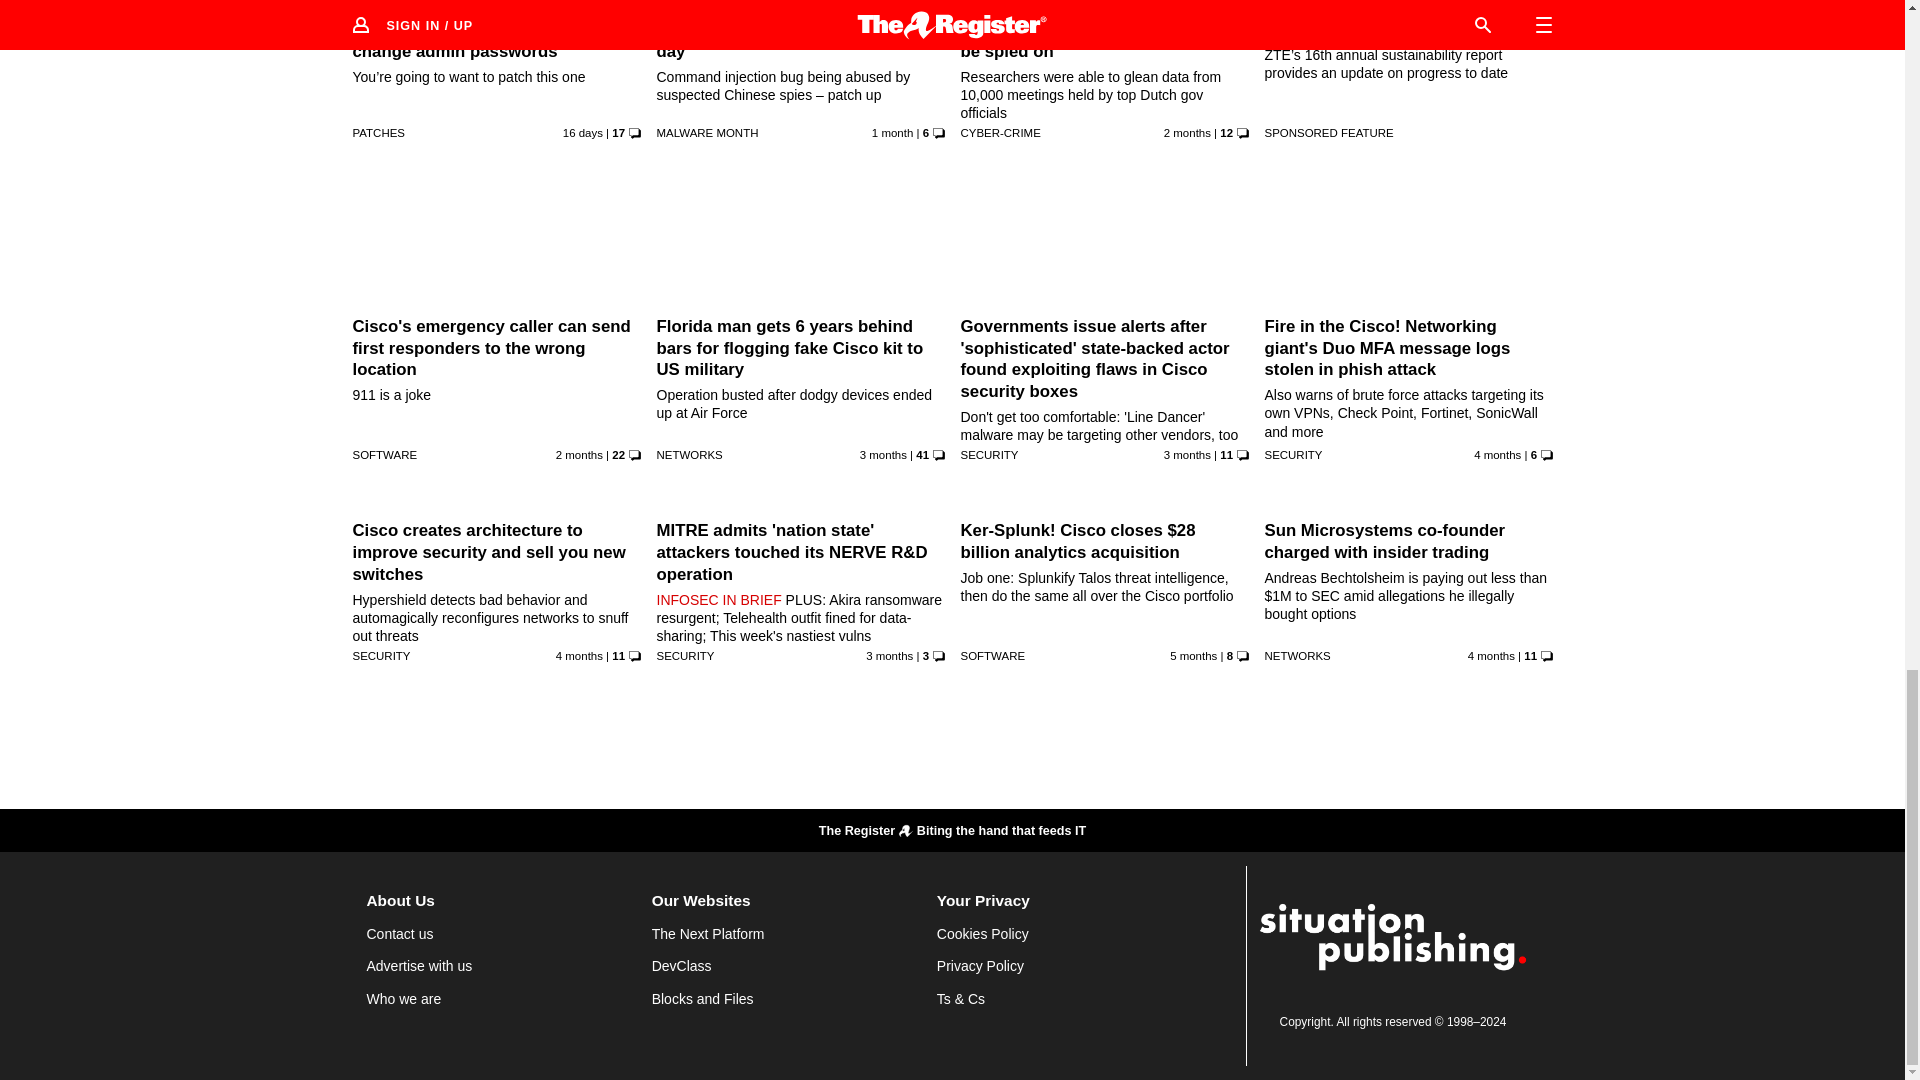  I want to click on 18 Jul 2024 10:37, so click(582, 133).